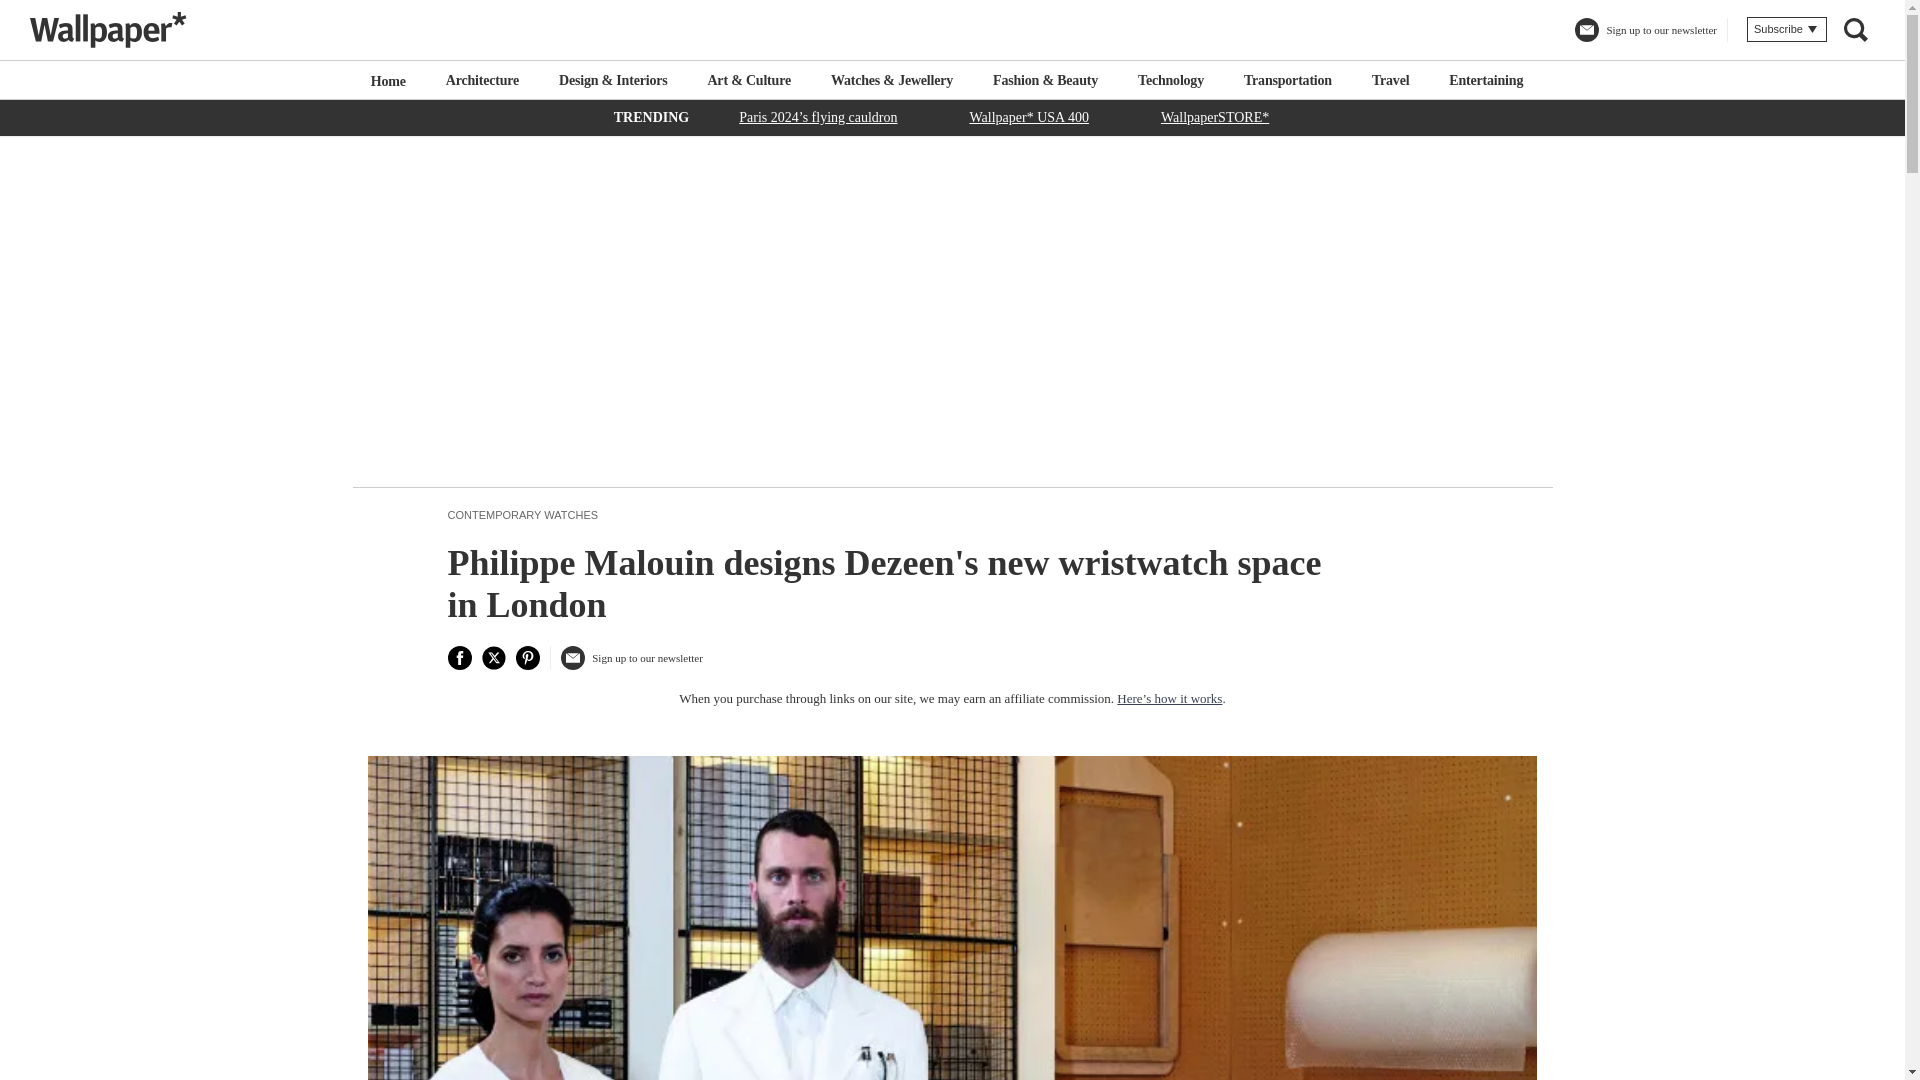  Describe the element at coordinates (1170, 80) in the screenshot. I see `Technology` at that location.